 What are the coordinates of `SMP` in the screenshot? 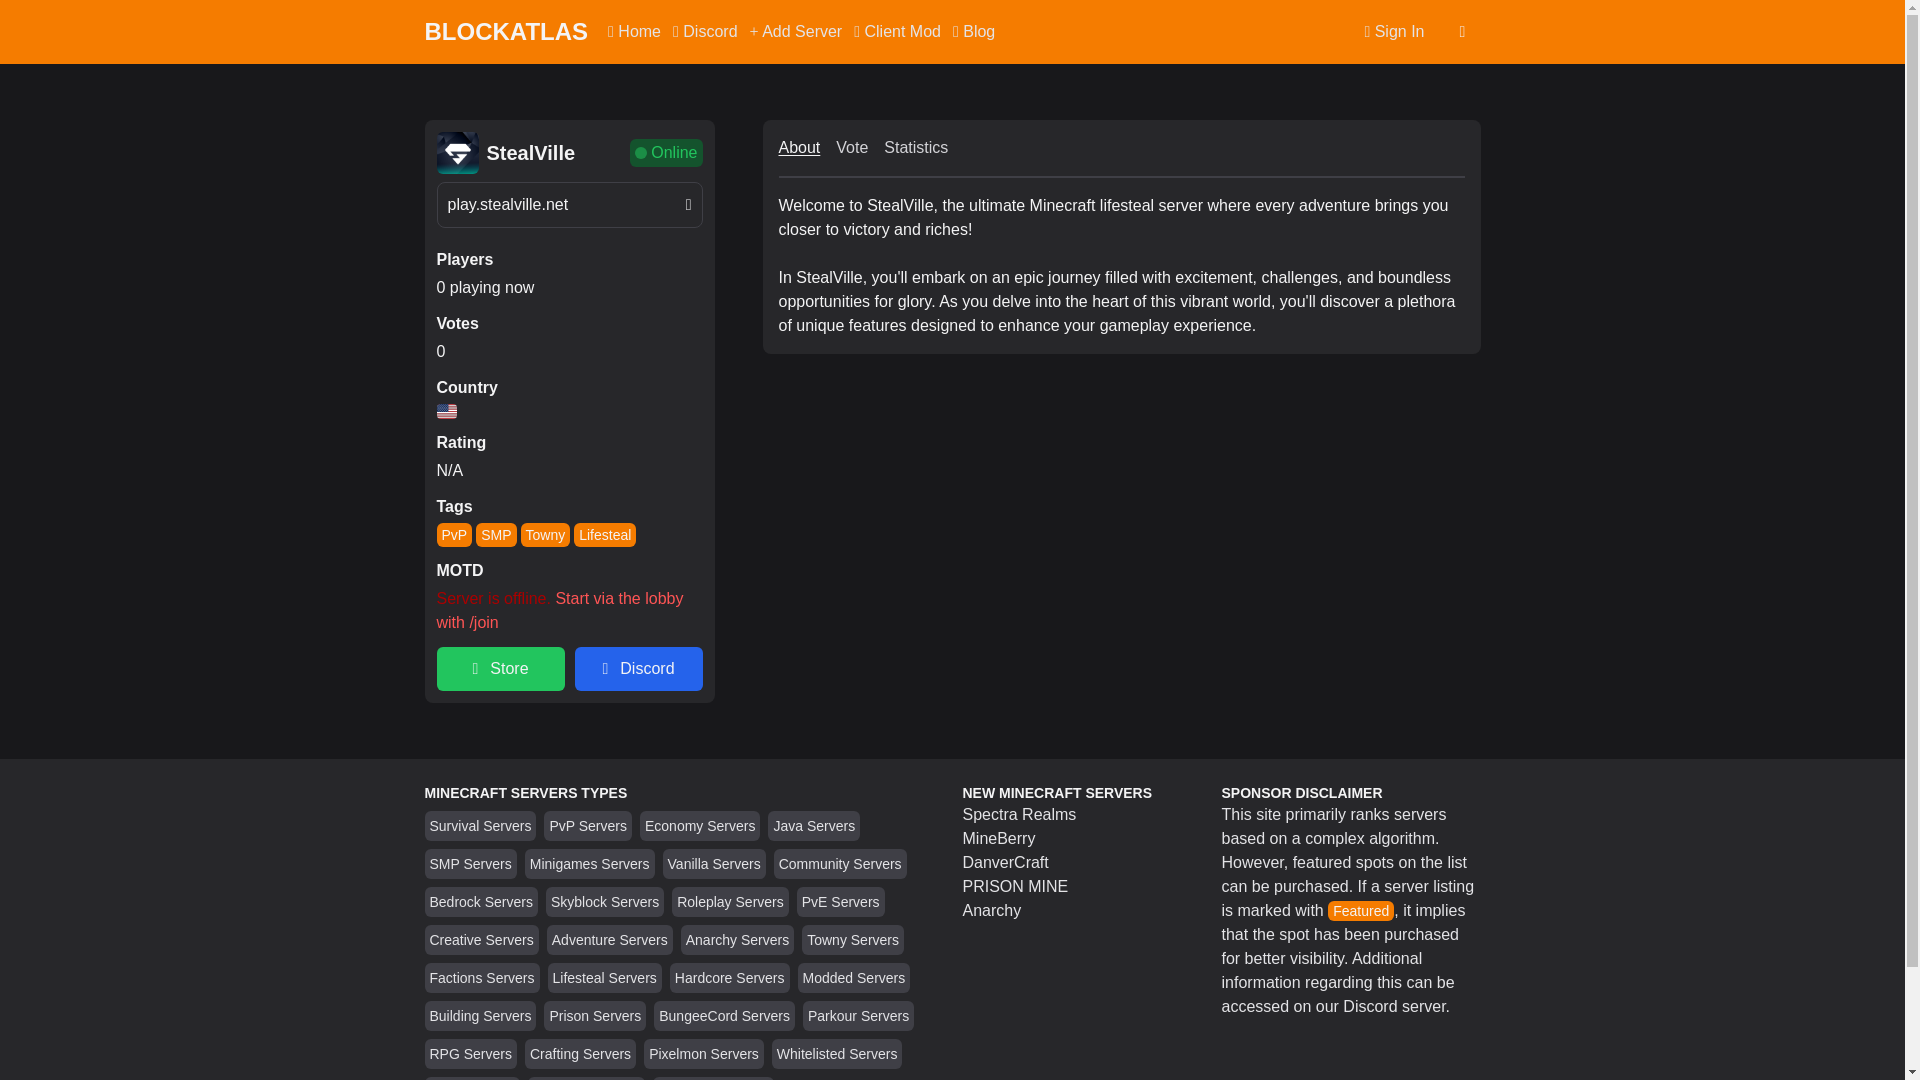 It's located at (496, 534).